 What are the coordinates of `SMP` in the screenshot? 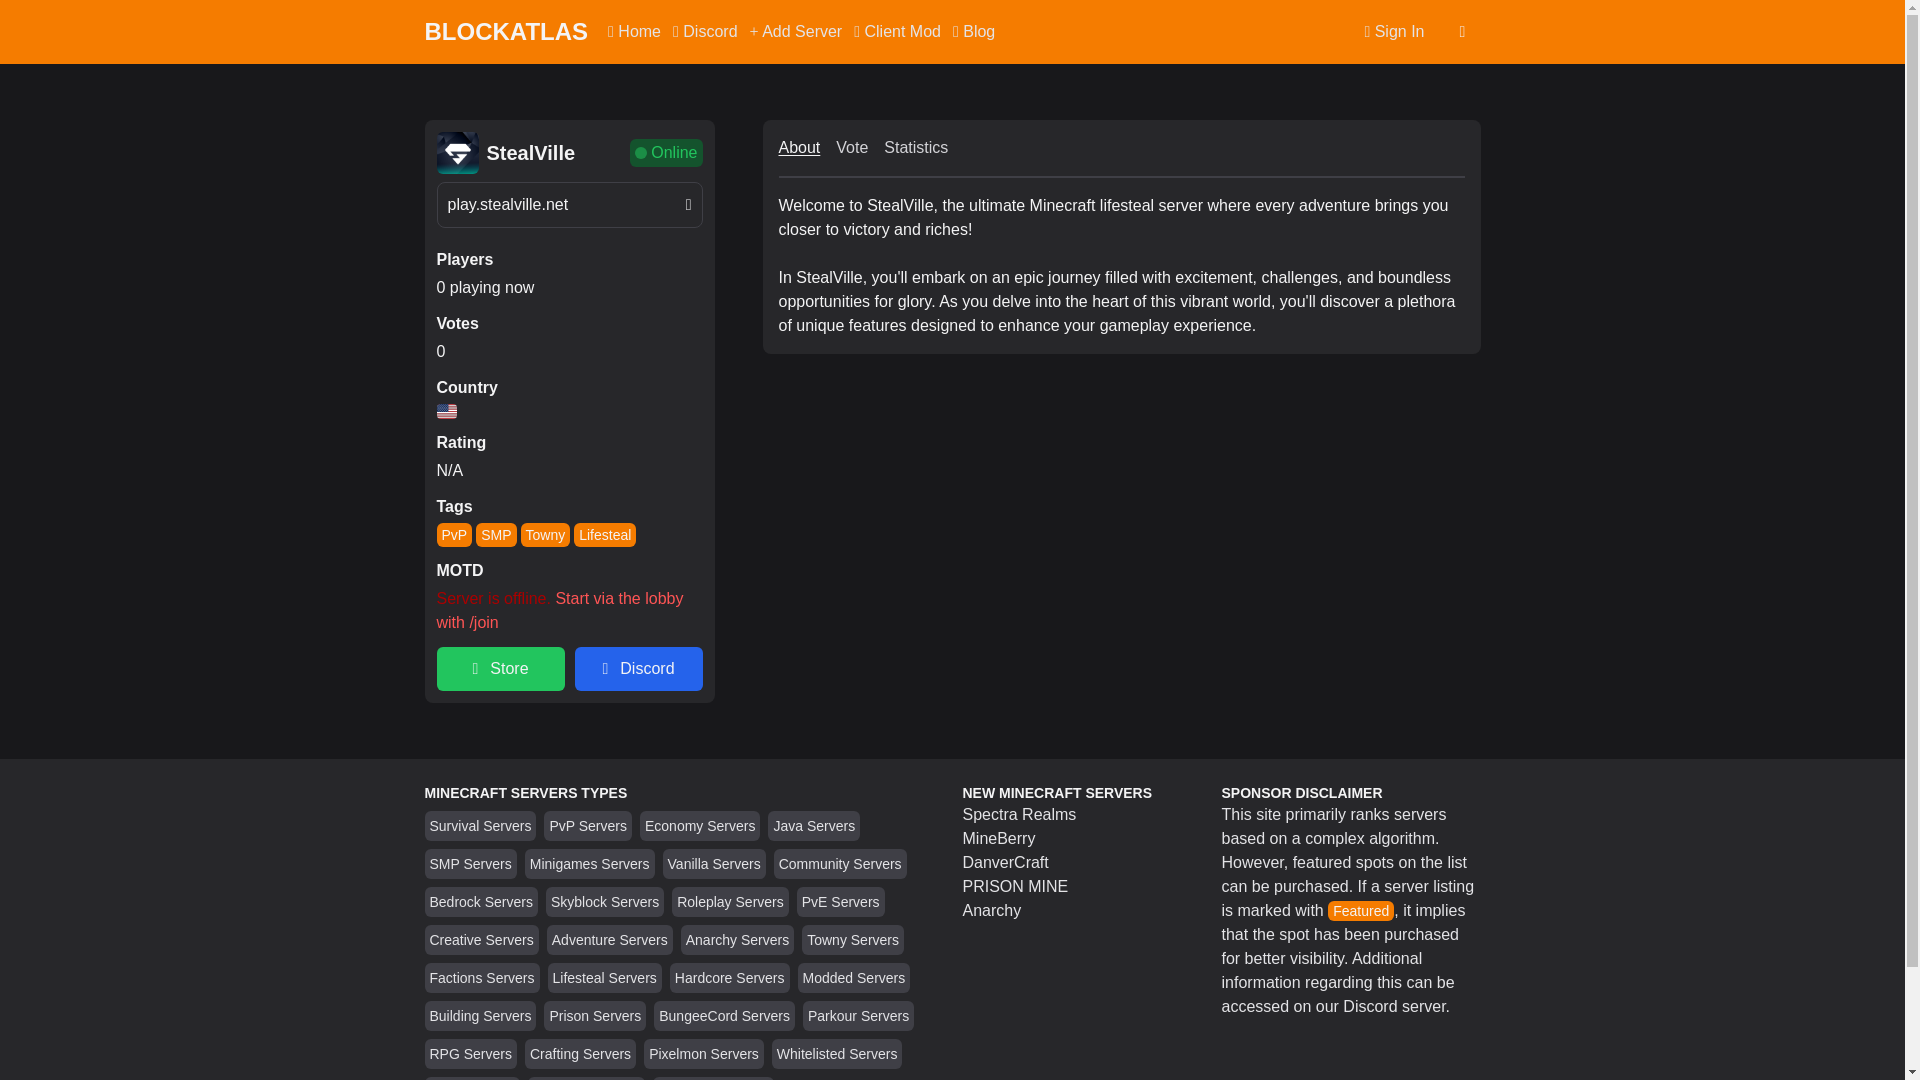 It's located at (496, 534).